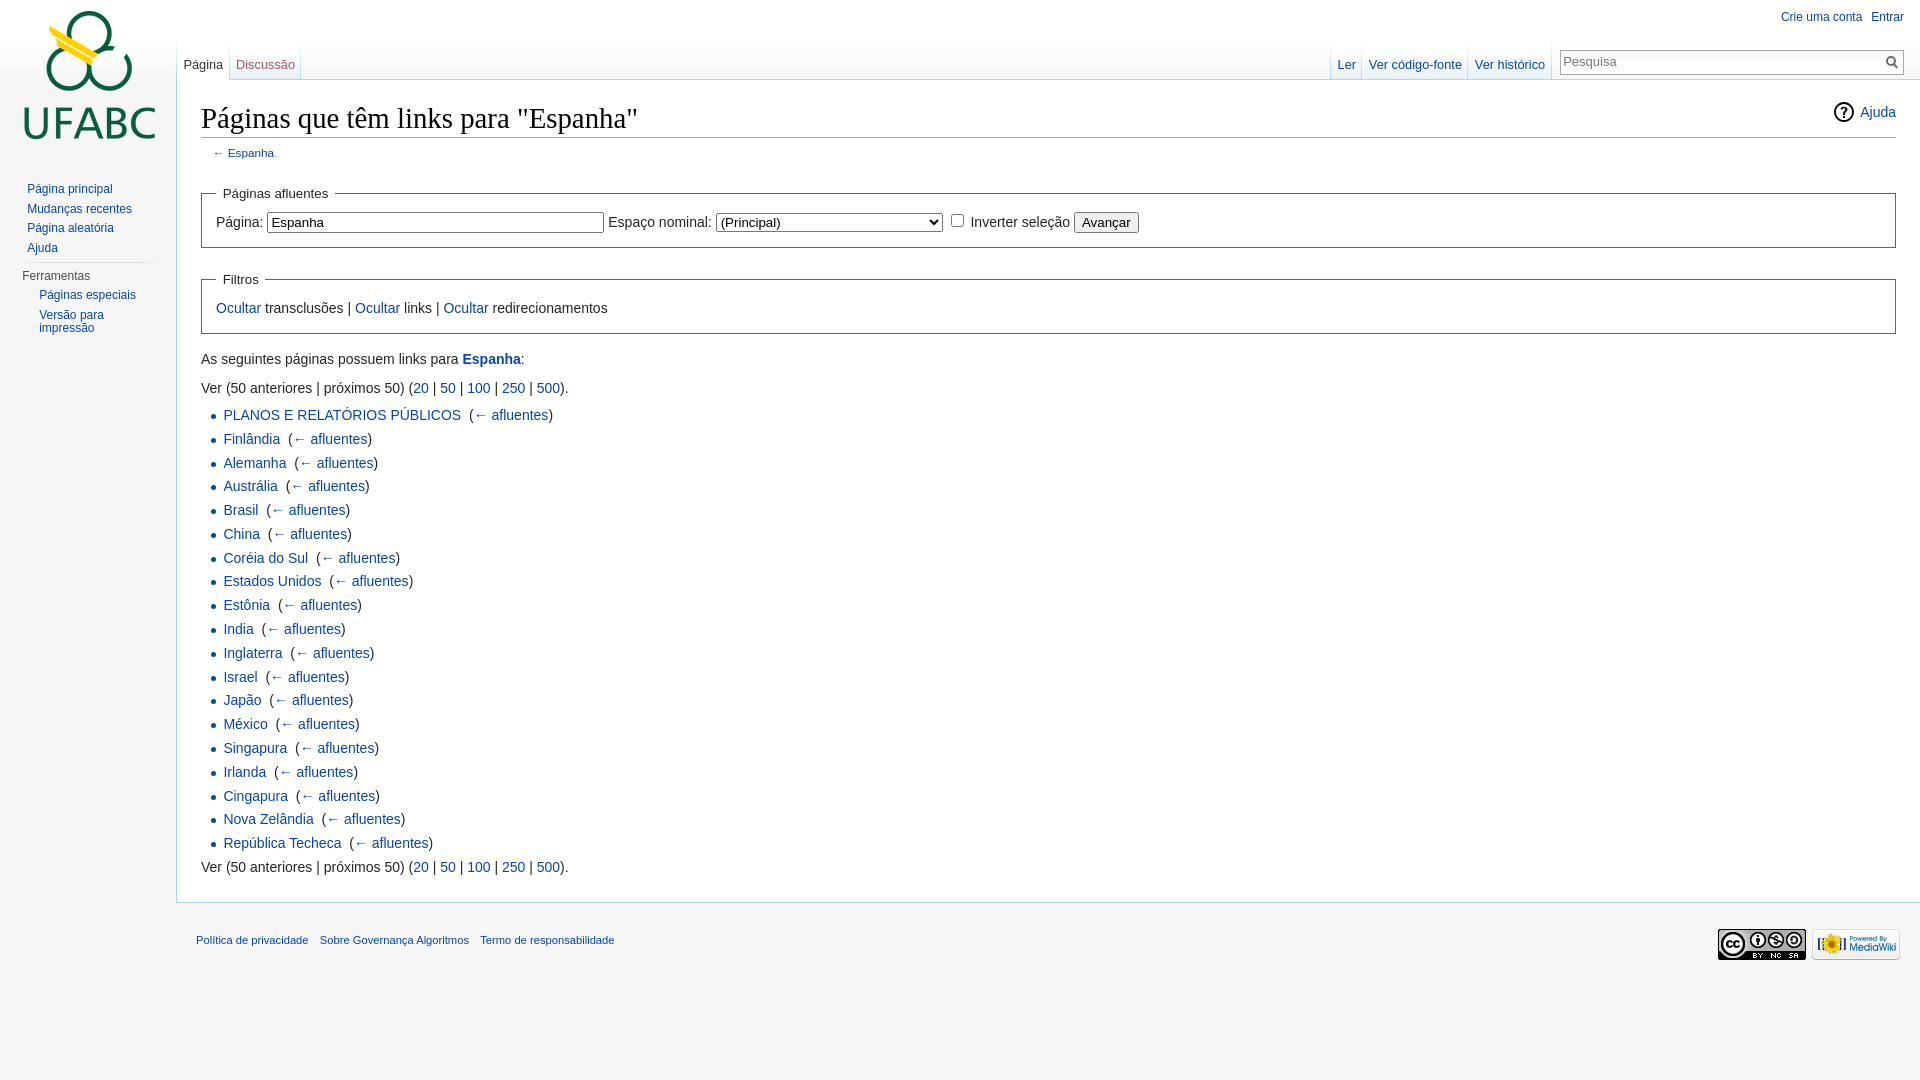 This screenshot has height=1080, width=1920. Describe the element at coordinates (238, 629) in the screenshot. I see `India` at that location.